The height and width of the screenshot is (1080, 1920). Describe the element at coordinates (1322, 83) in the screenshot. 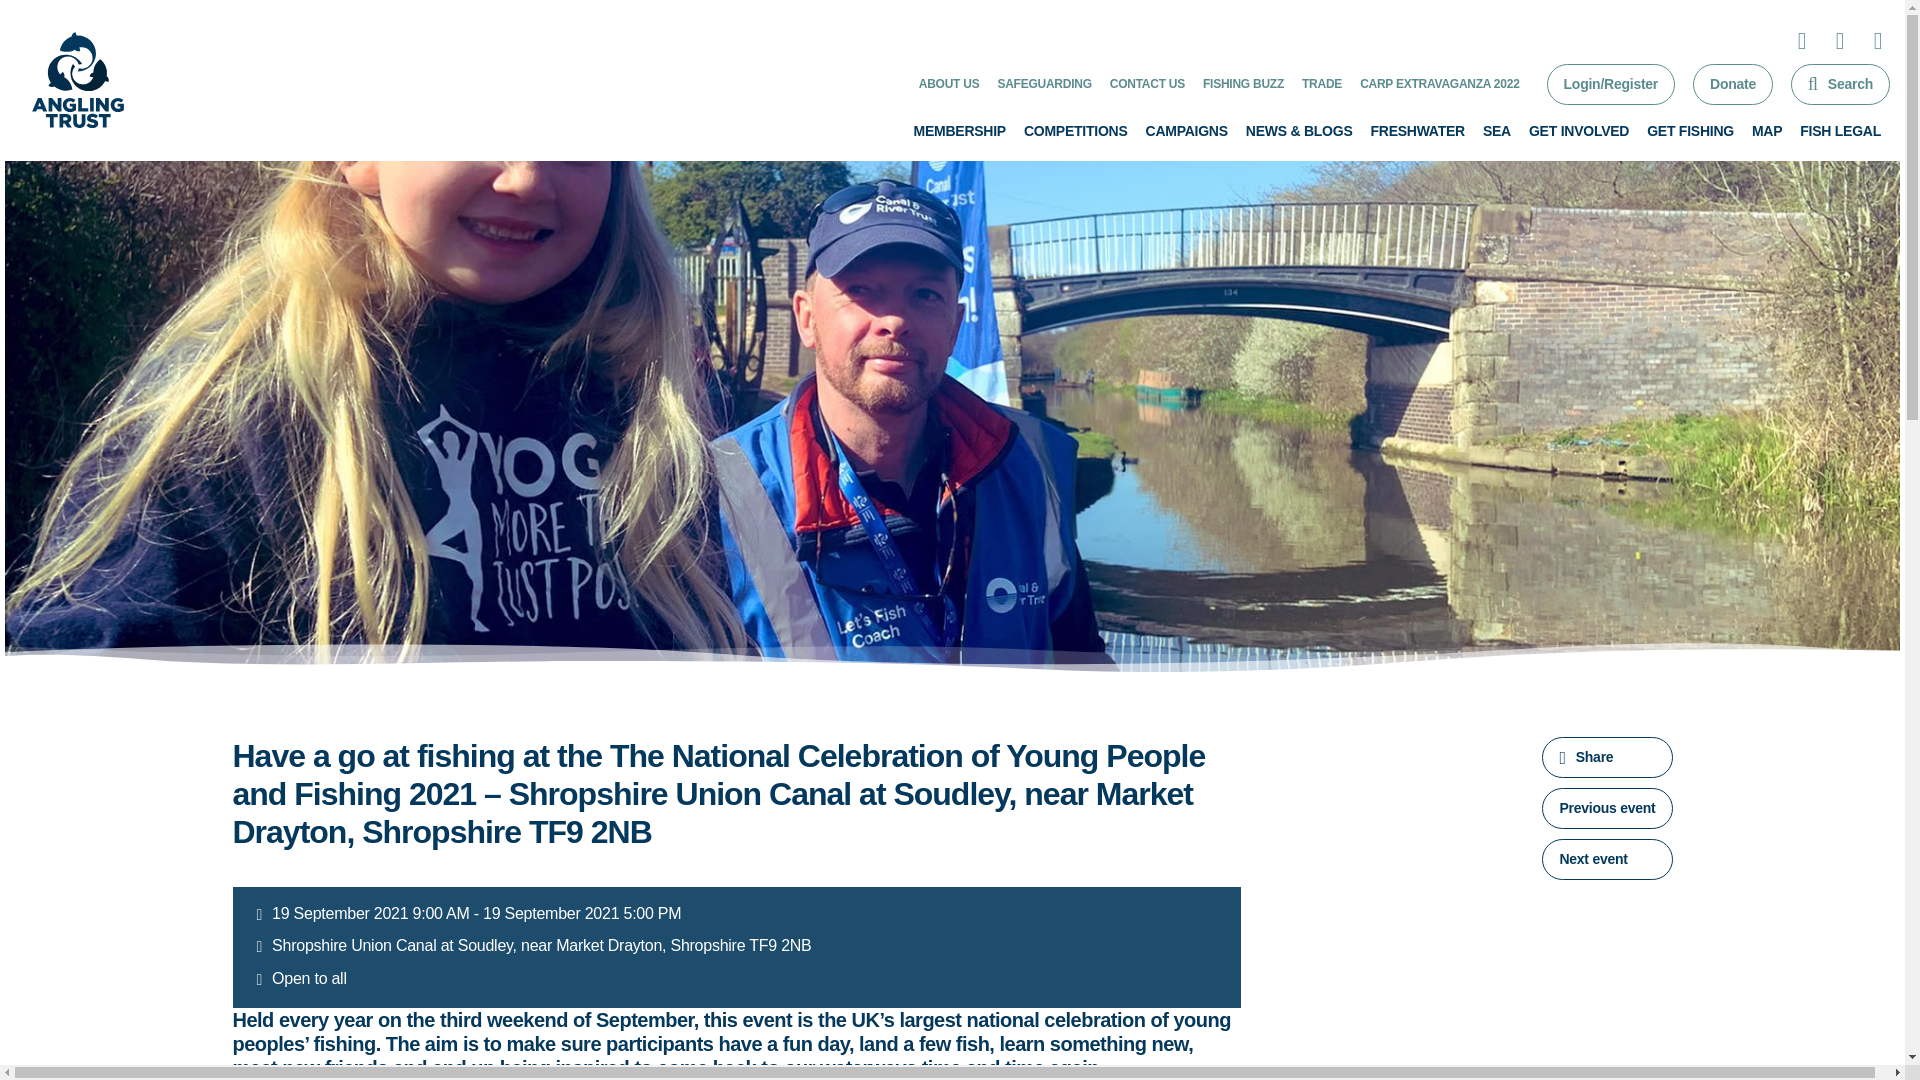

I see `TRADE` at that location.